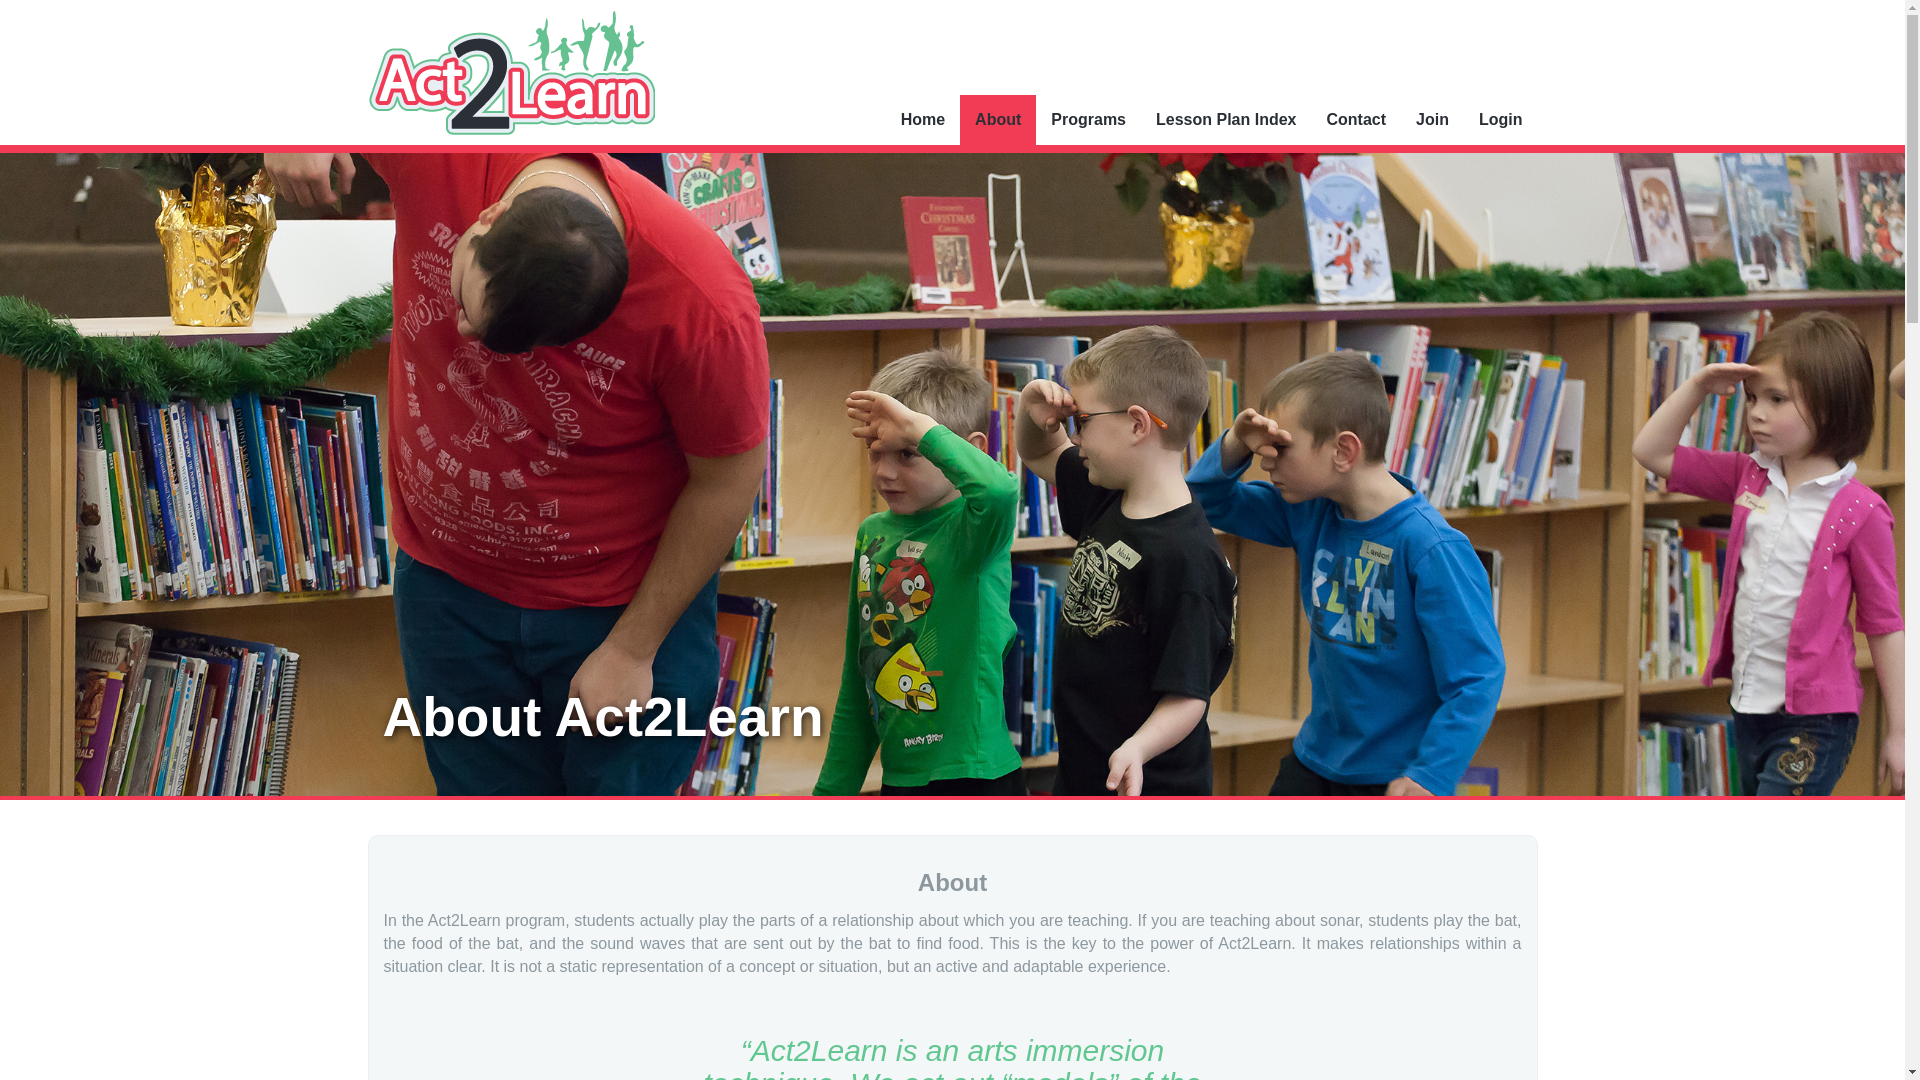  I want to click on Home, so click(922, 120).